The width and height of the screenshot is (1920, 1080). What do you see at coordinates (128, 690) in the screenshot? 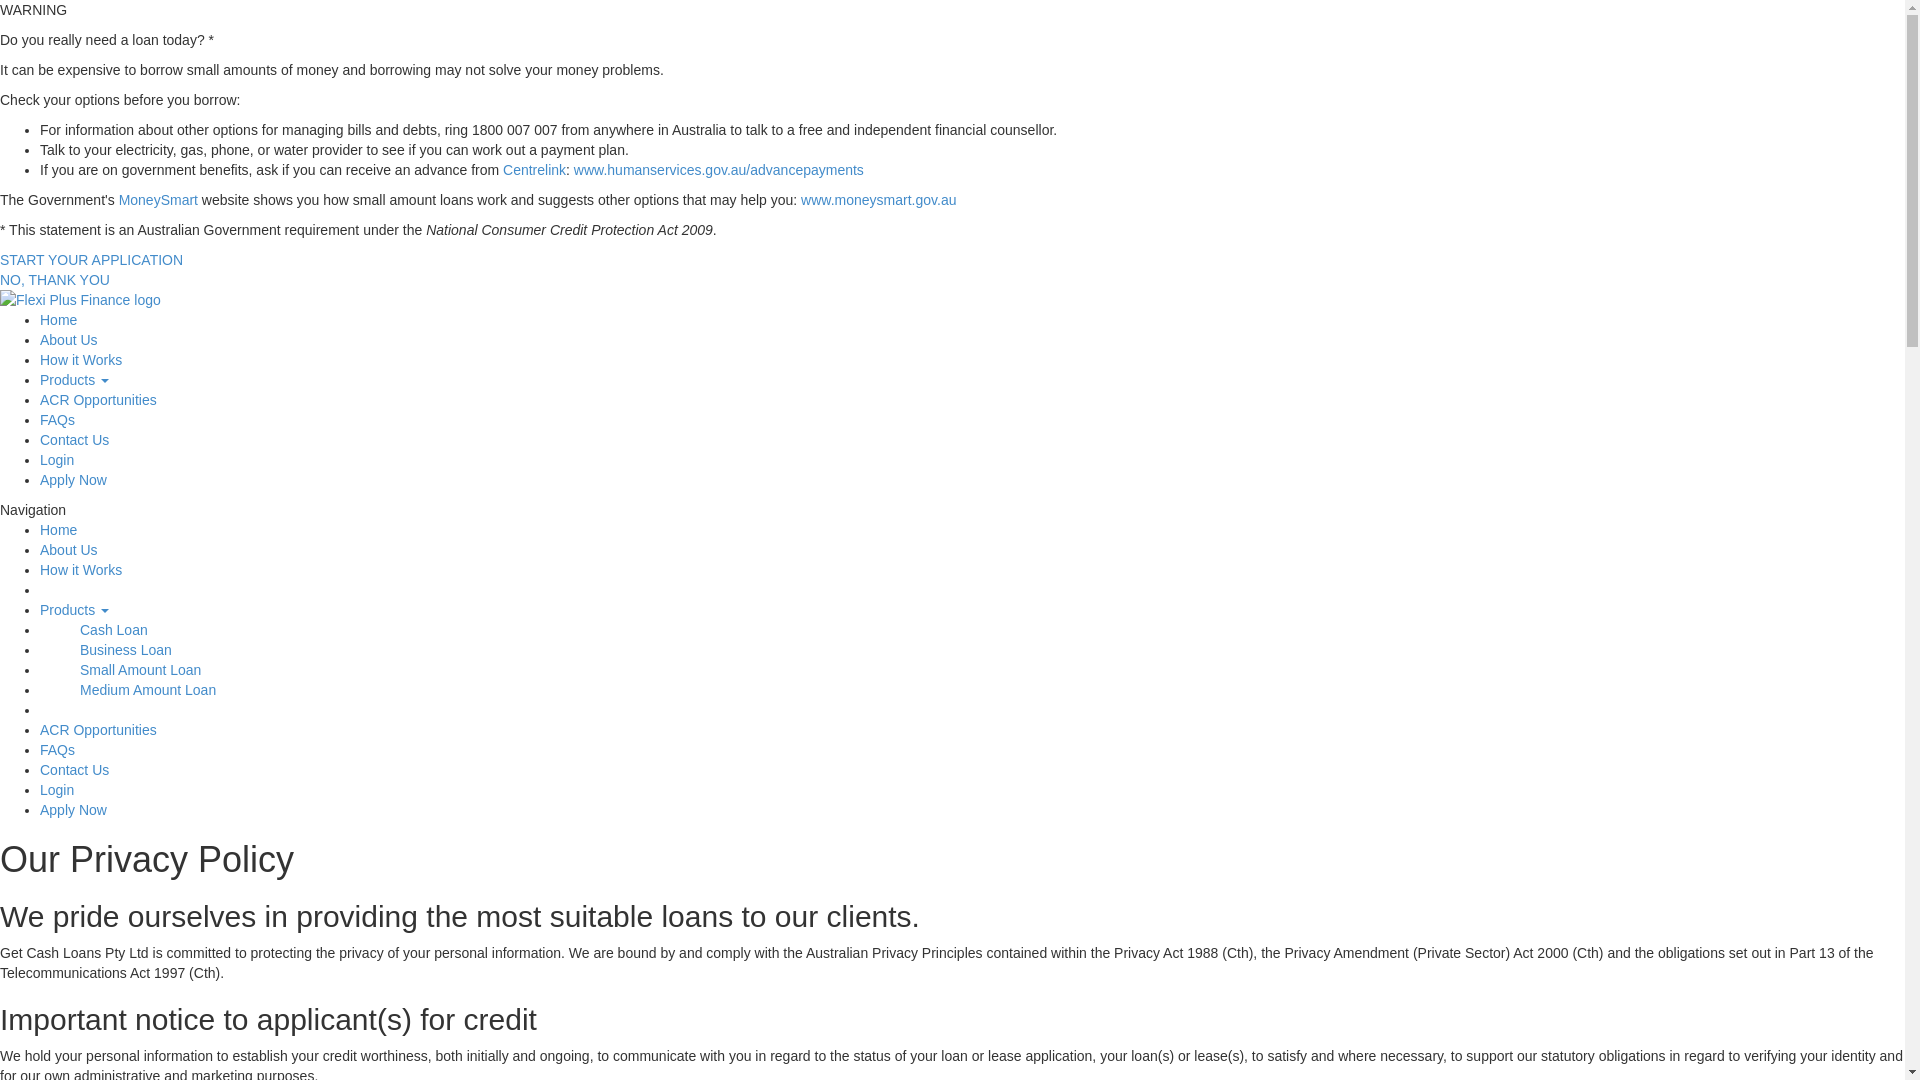
I see `Medium Amount Loan` at bounding box center [128, 690].